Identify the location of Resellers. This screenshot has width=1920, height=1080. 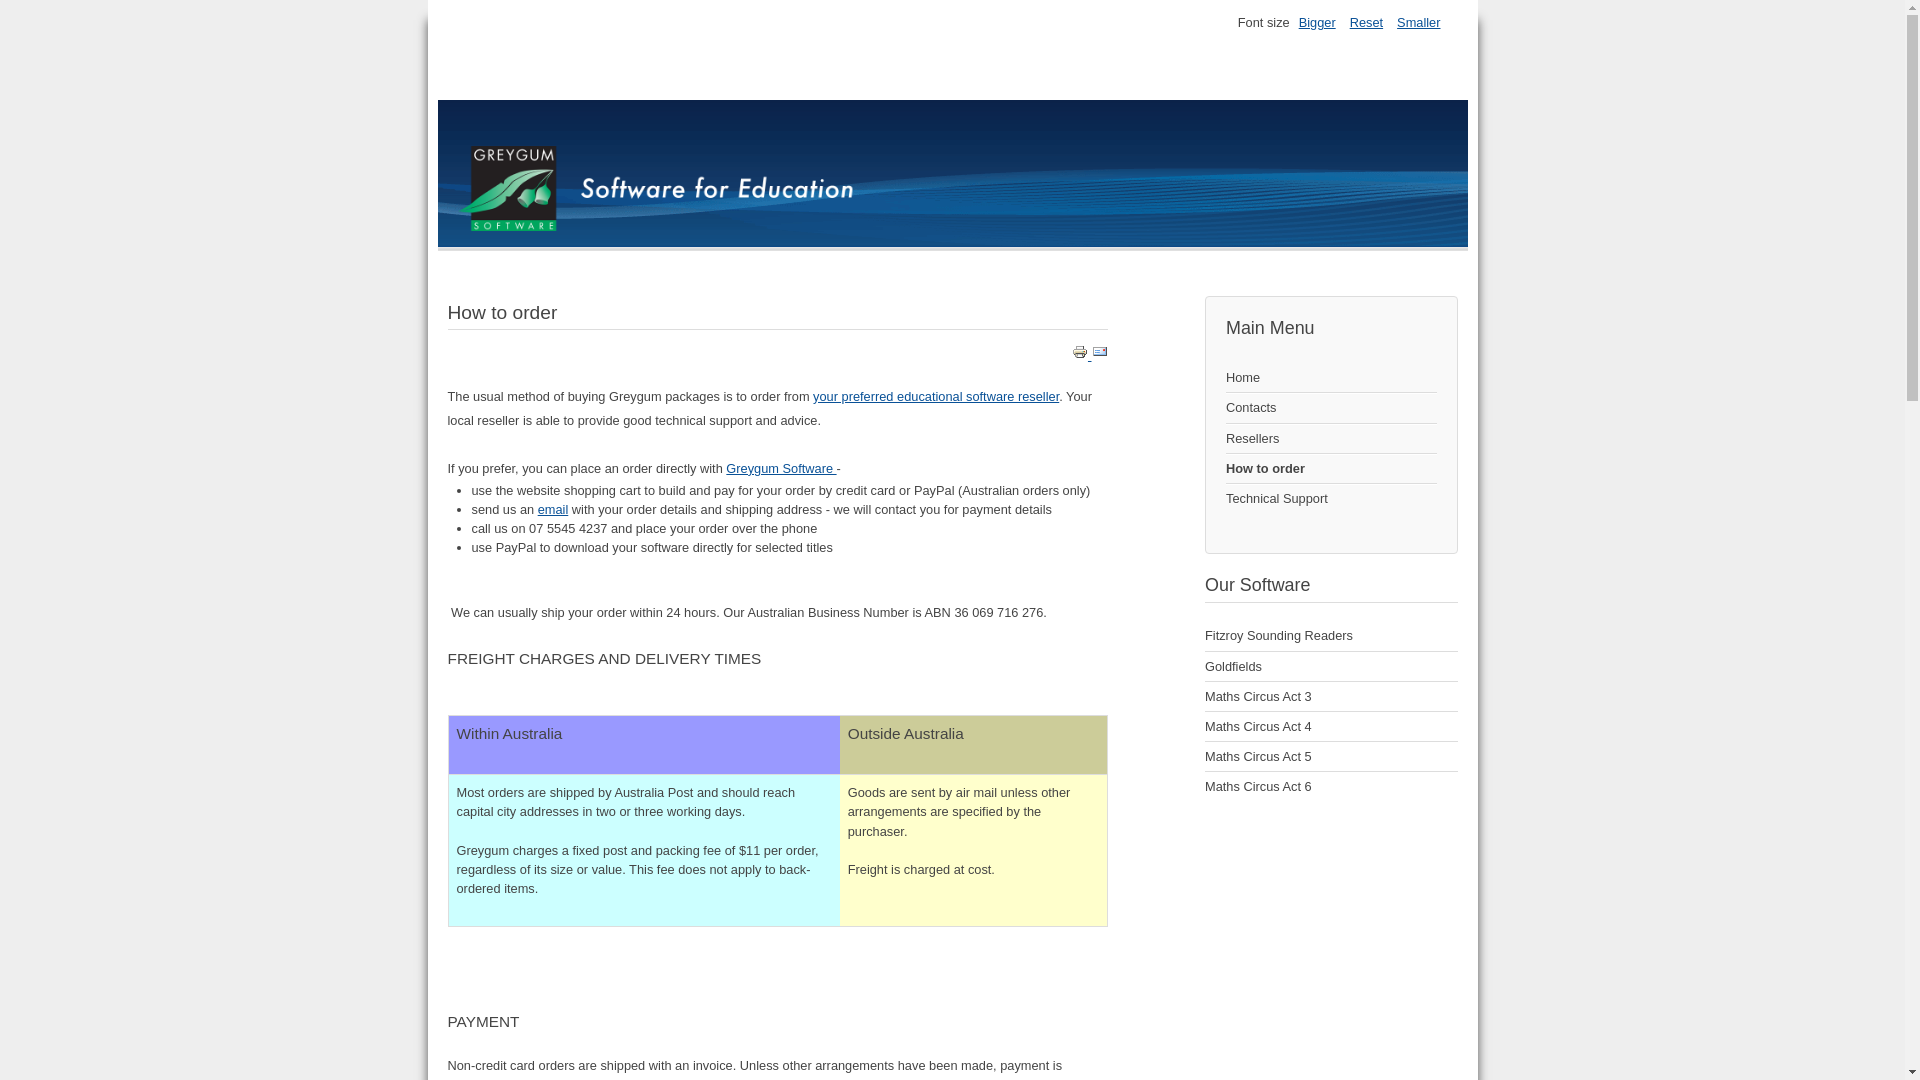
(1332, 439).